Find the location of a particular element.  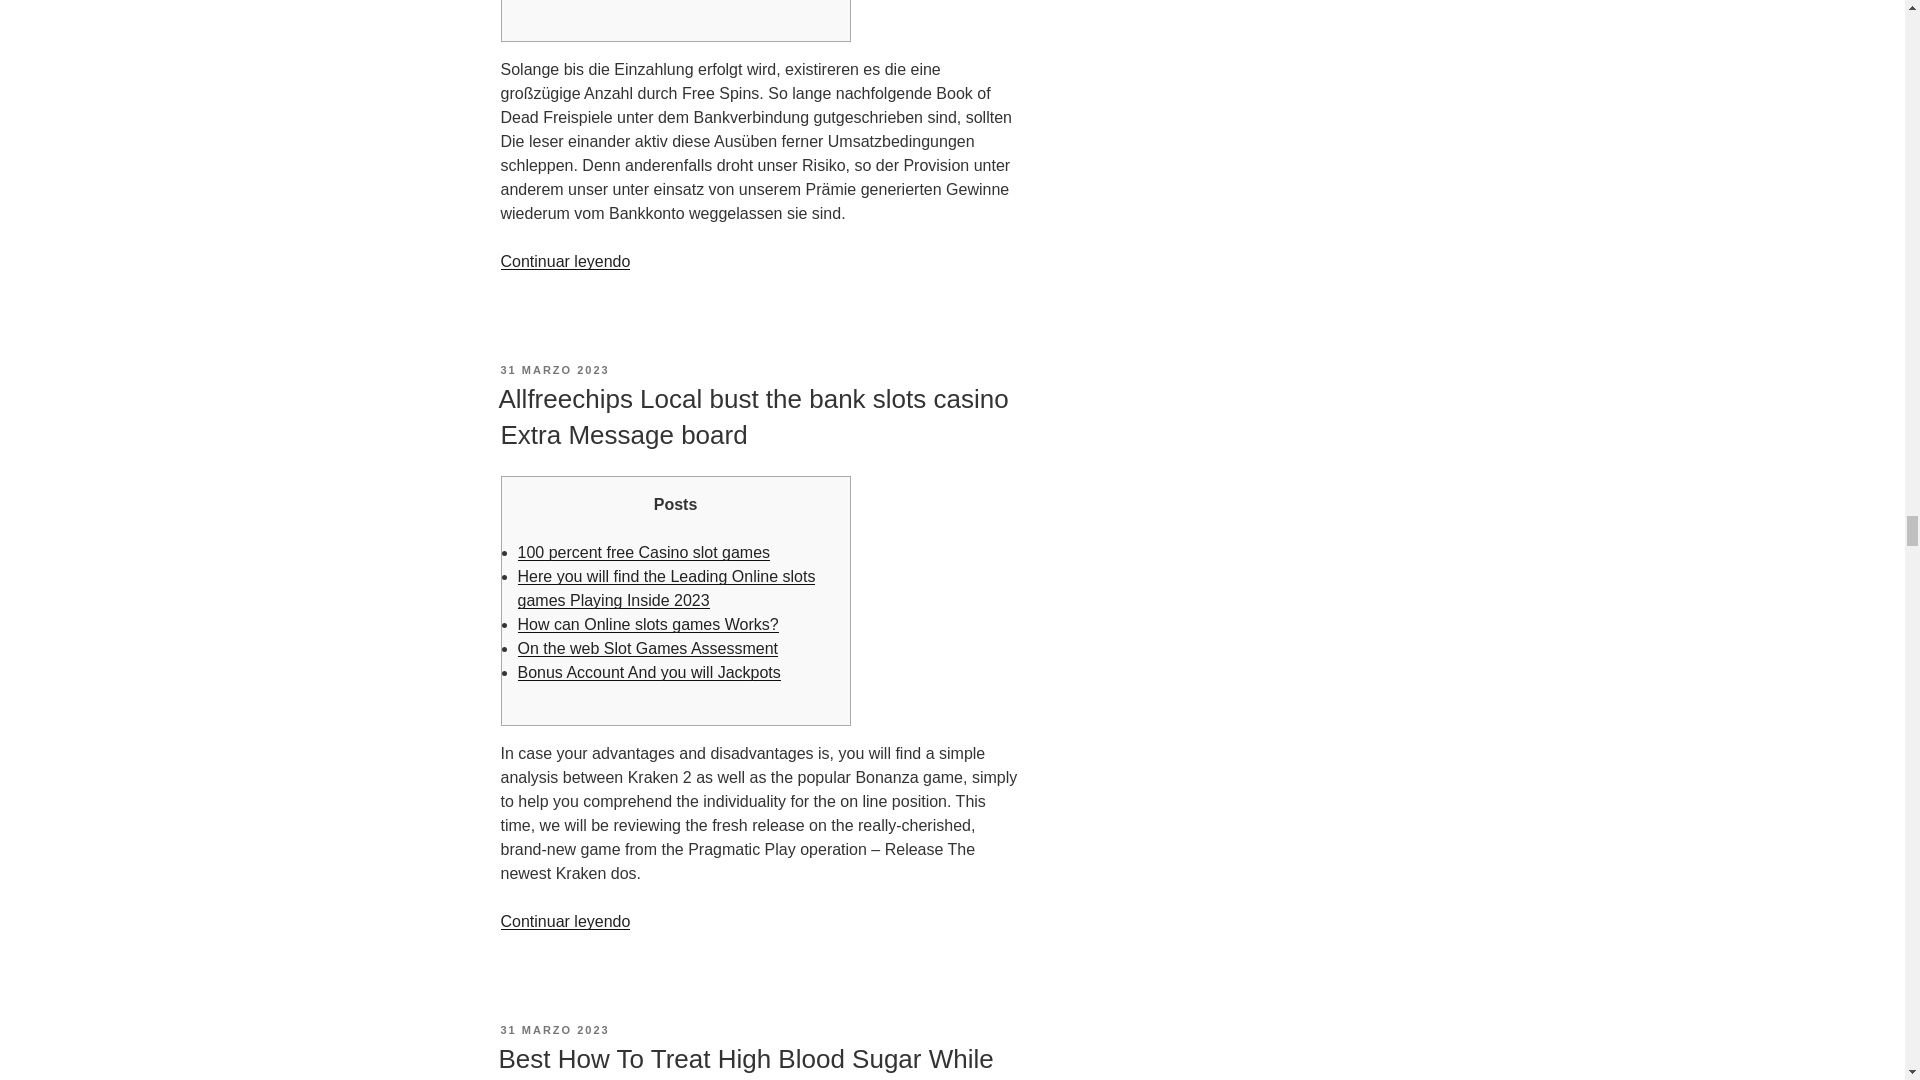

100 percent free Casino slot games is located at coordinates (644, 552).